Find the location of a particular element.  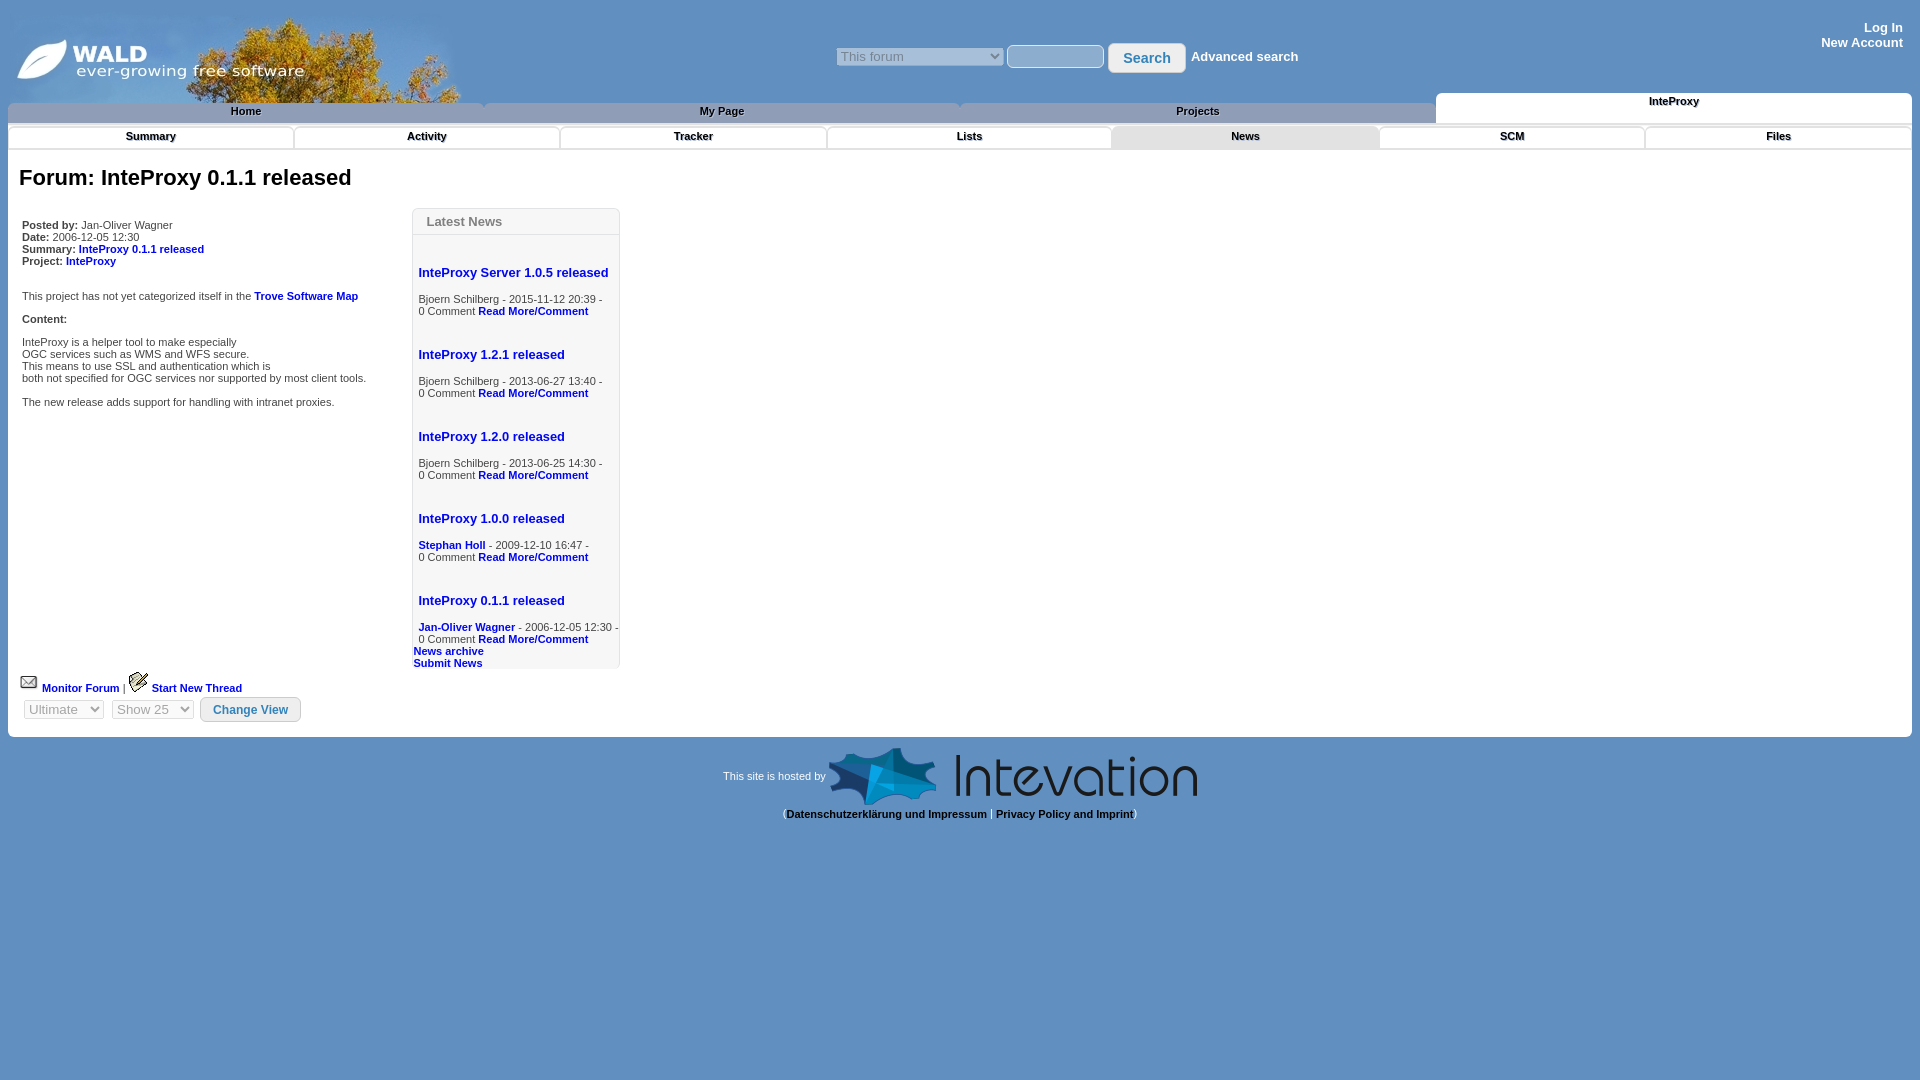

Home is located at coordinates (245, 114).